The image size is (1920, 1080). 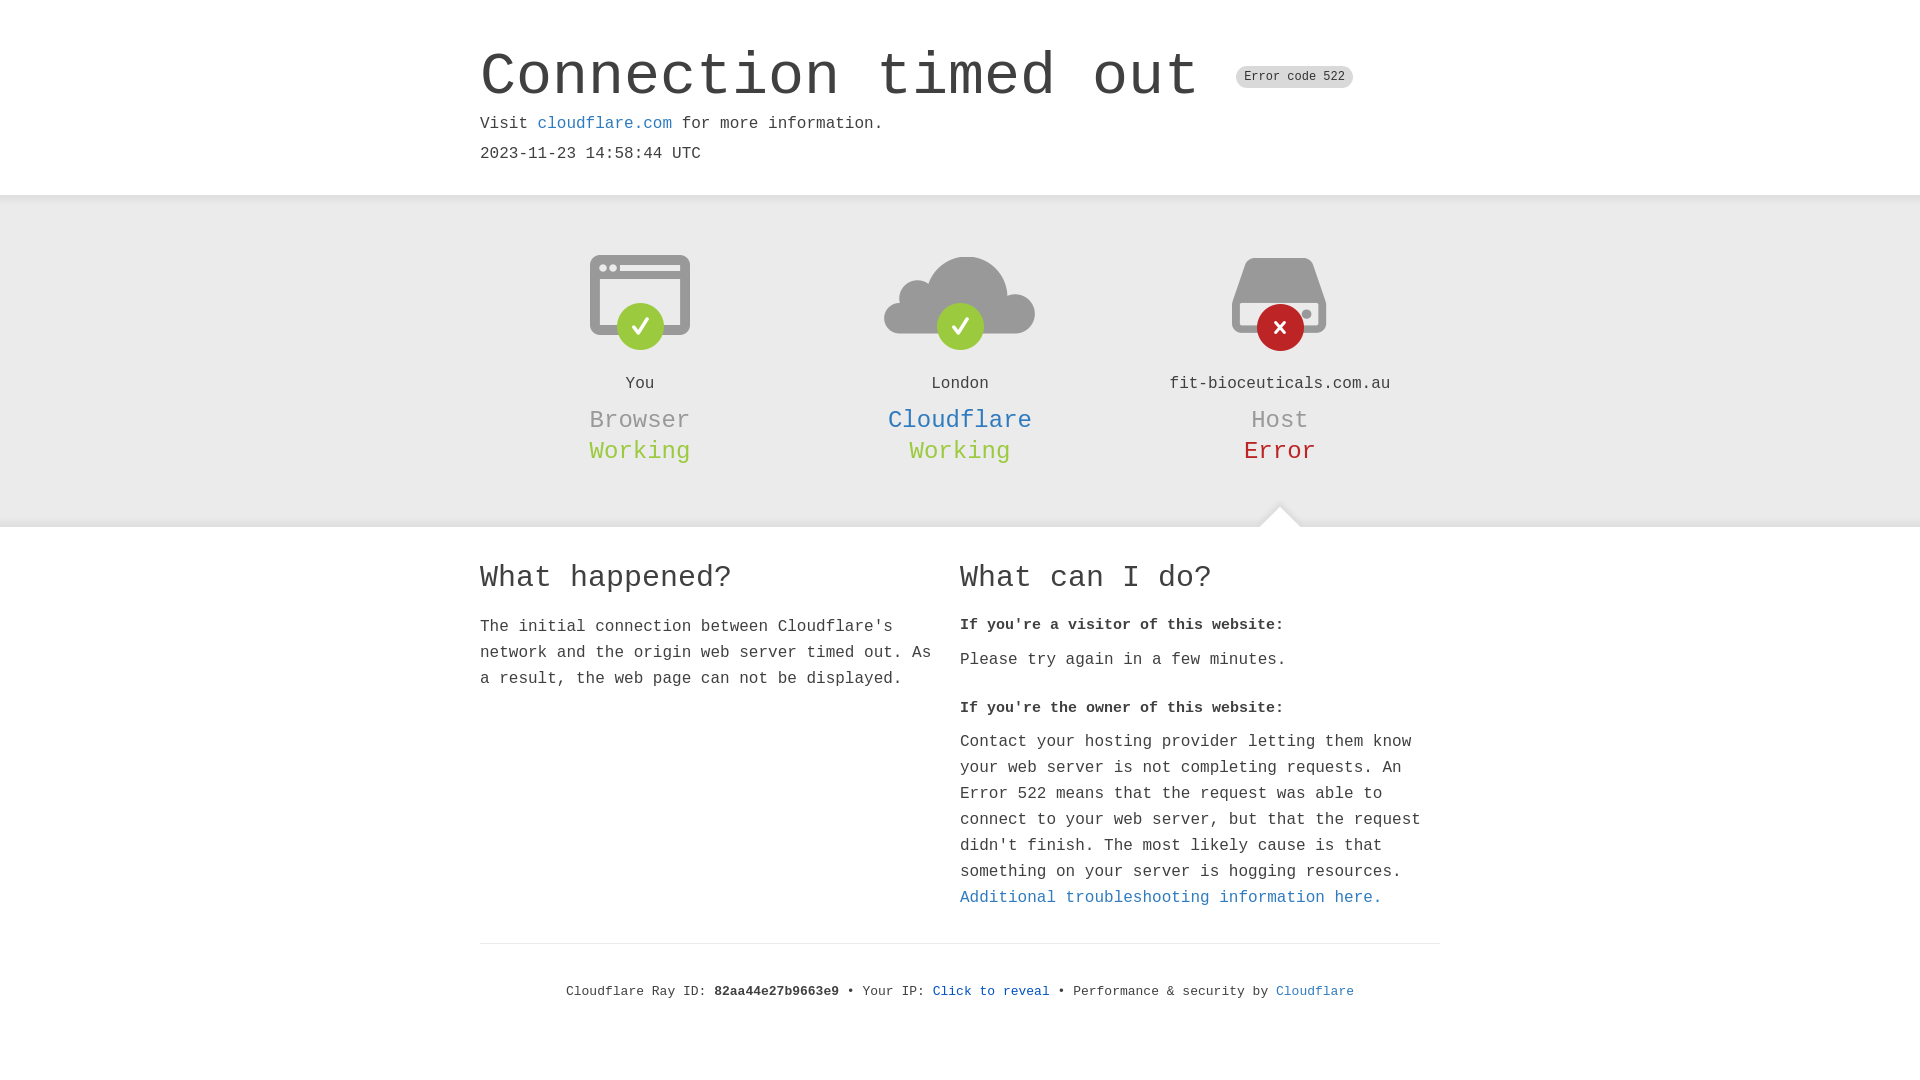 I want to click on cloudflare.com, so click(x=605, y=124).